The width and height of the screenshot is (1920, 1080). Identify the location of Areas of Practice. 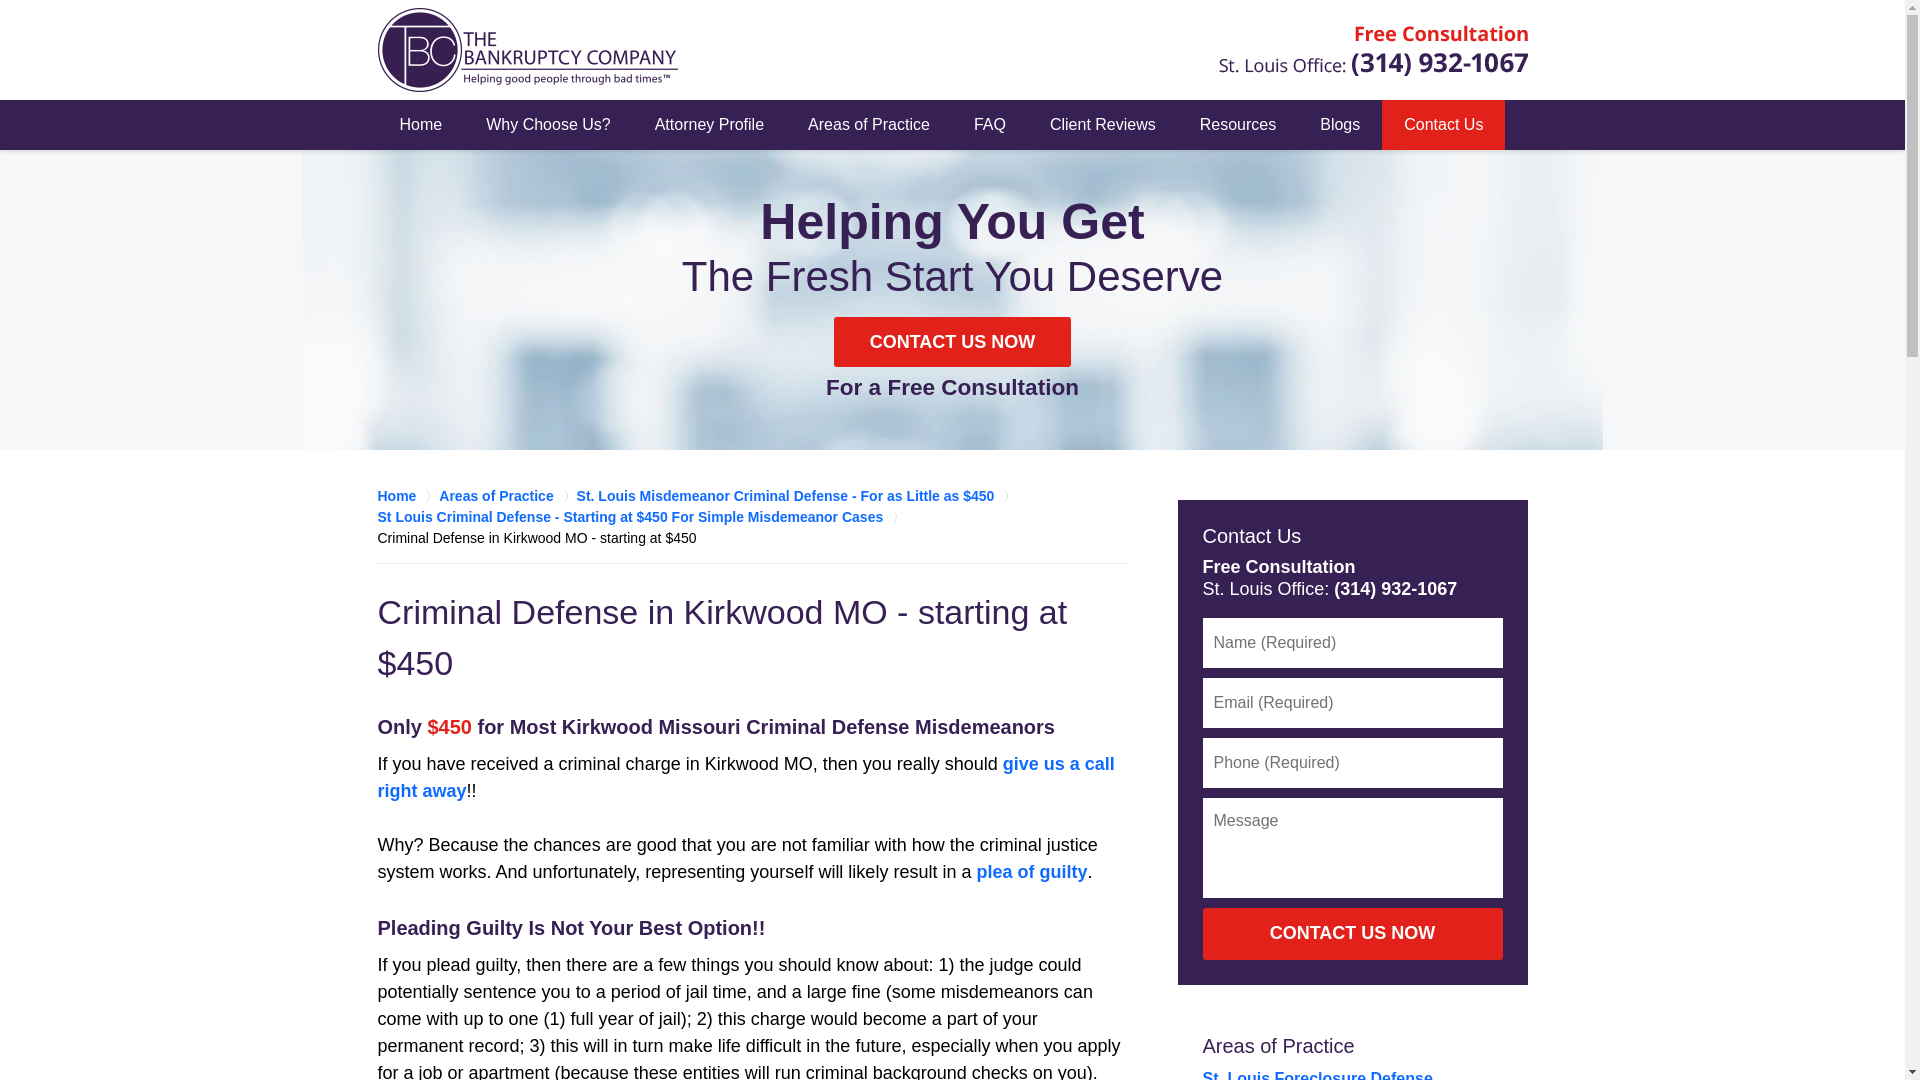
(508, 496).